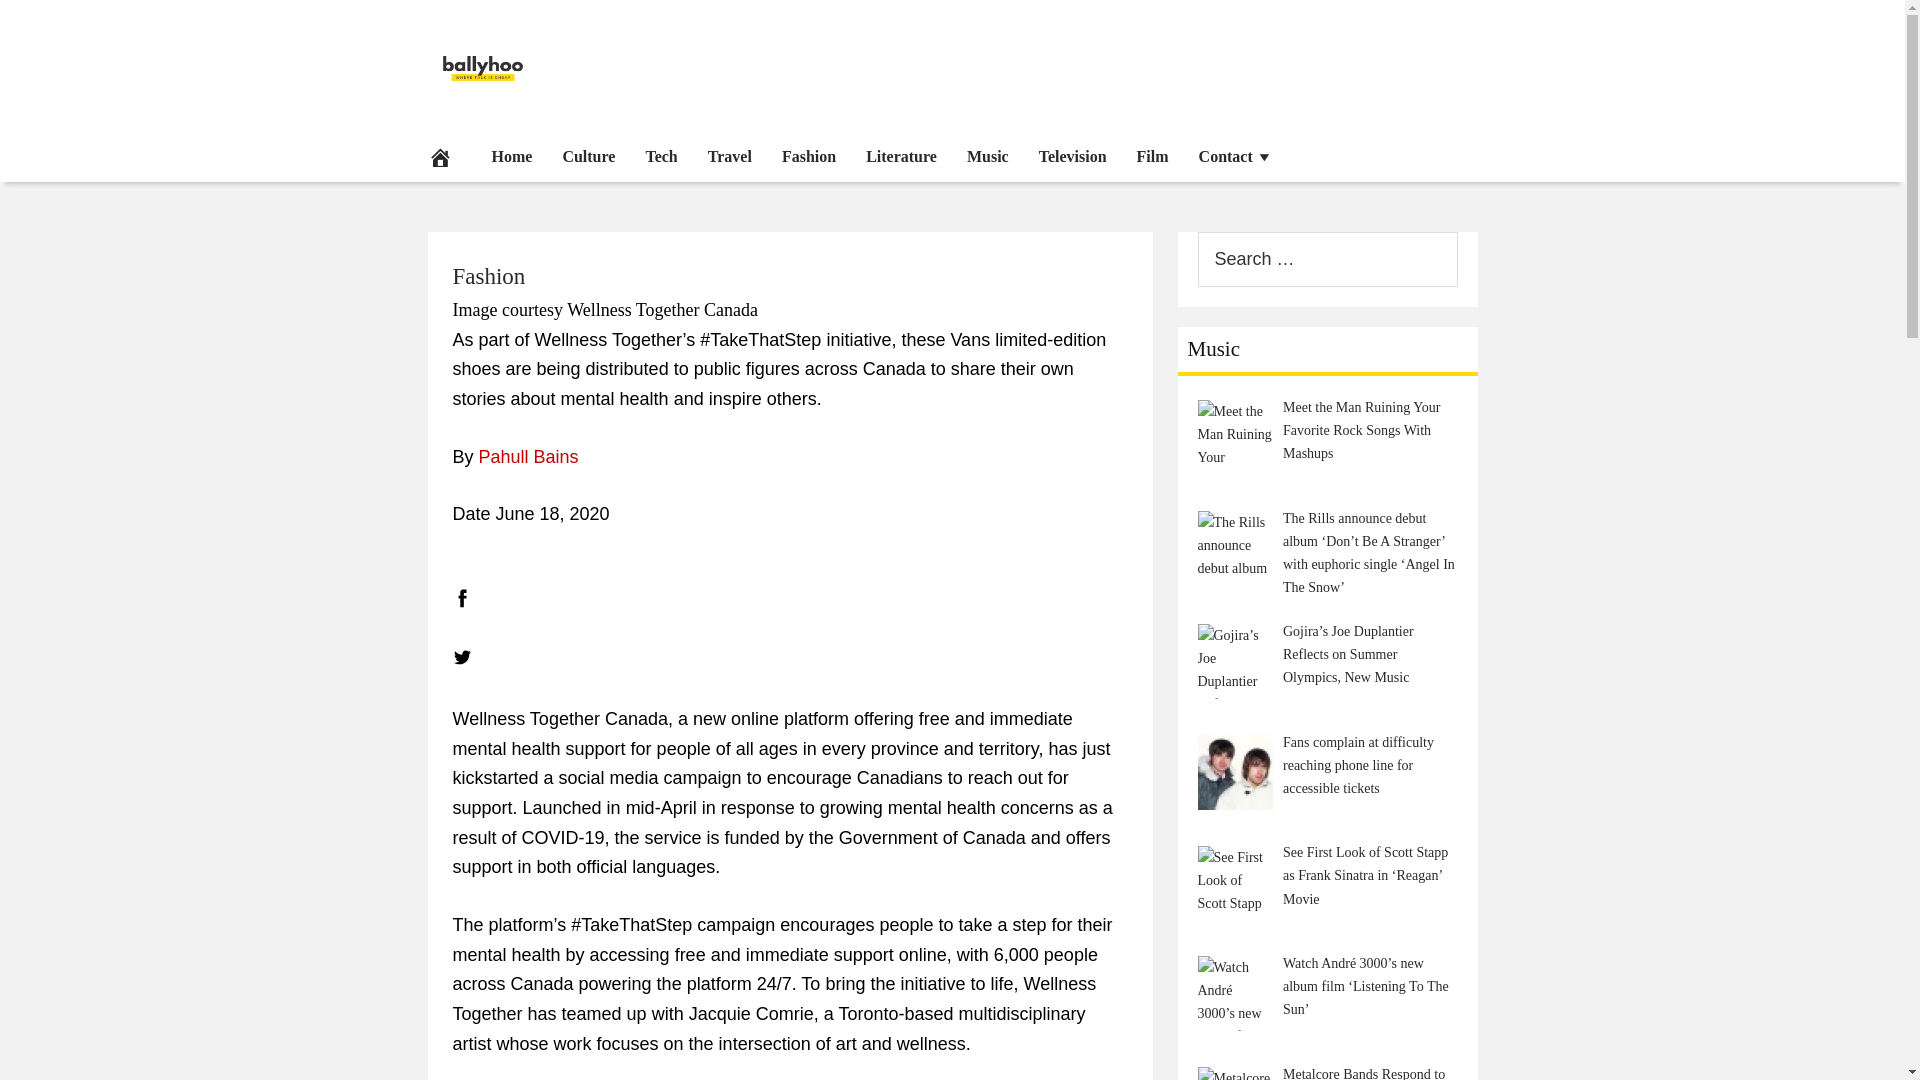 The width and height of the screenshot is (1920, 1080). I want to click on Fashion, so click(488, 276).